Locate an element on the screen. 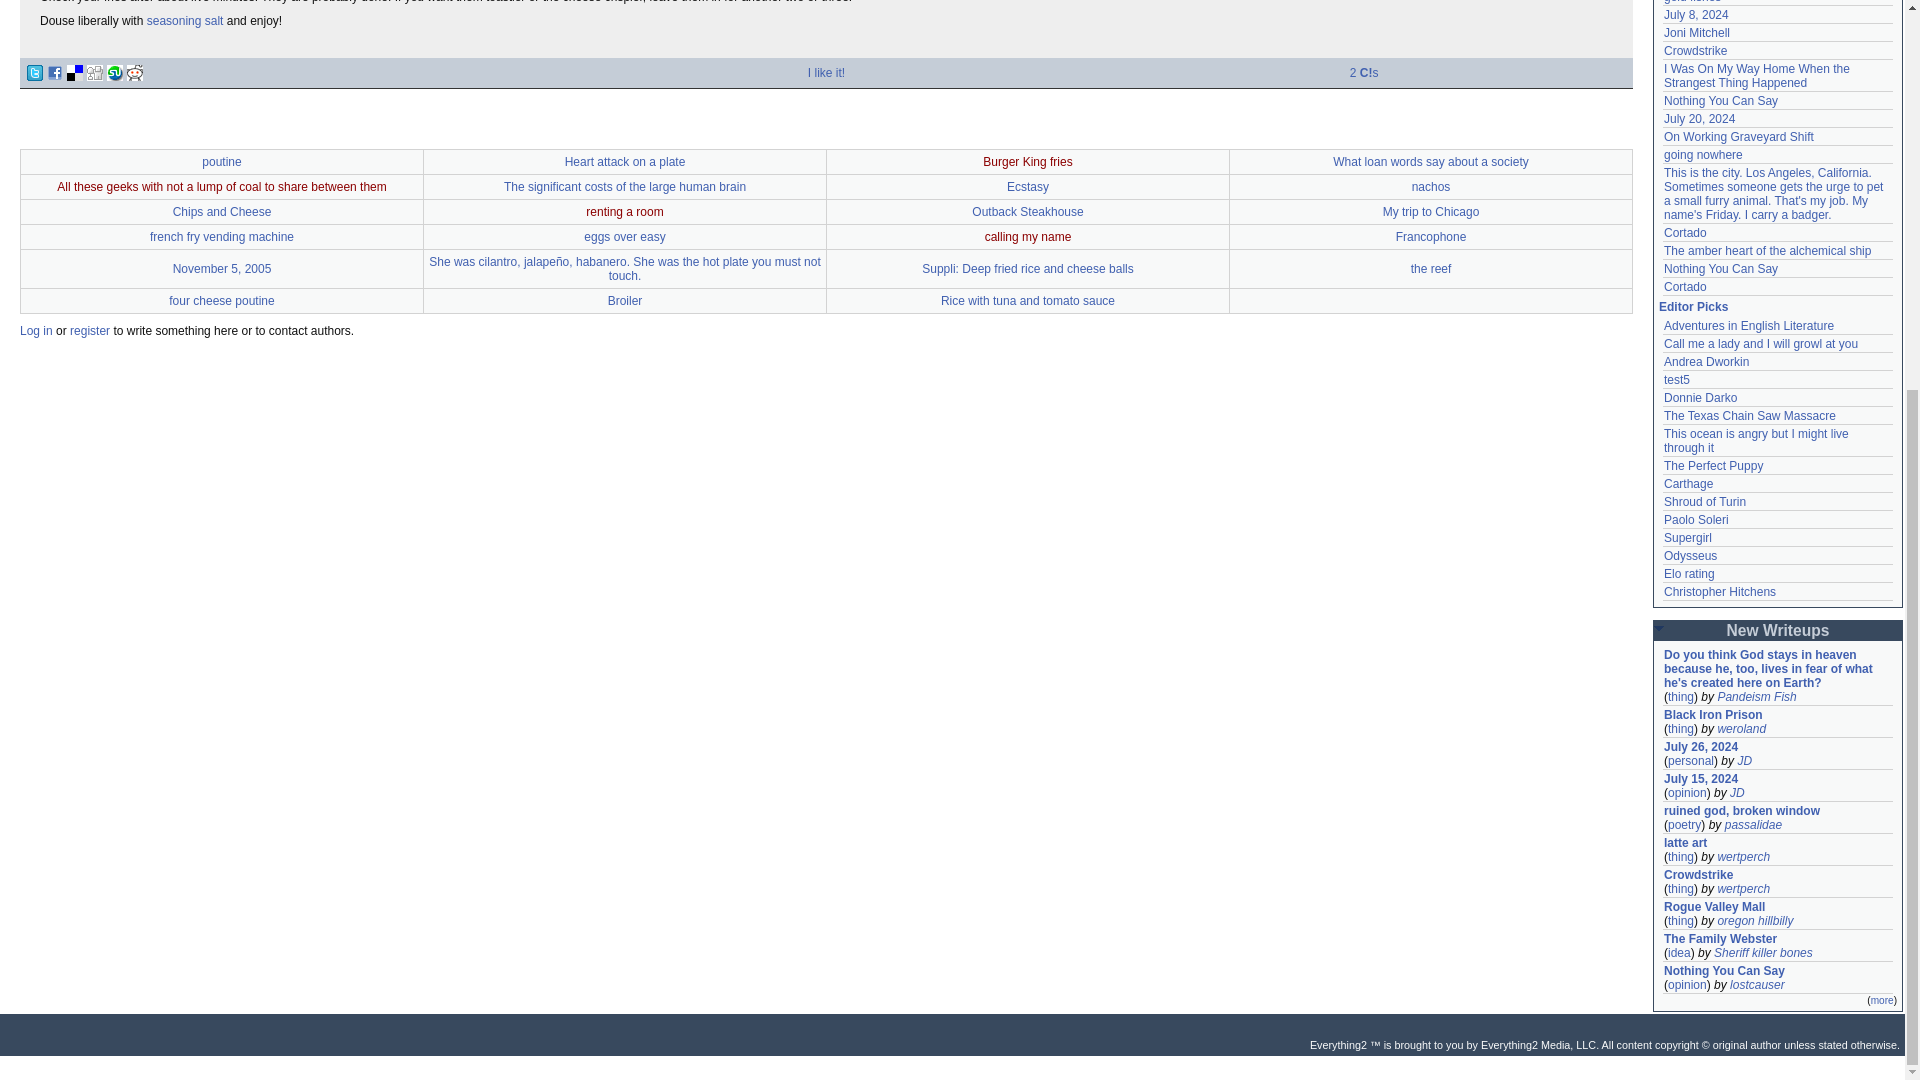  2 C!s is located at coordinates (1364, 72).